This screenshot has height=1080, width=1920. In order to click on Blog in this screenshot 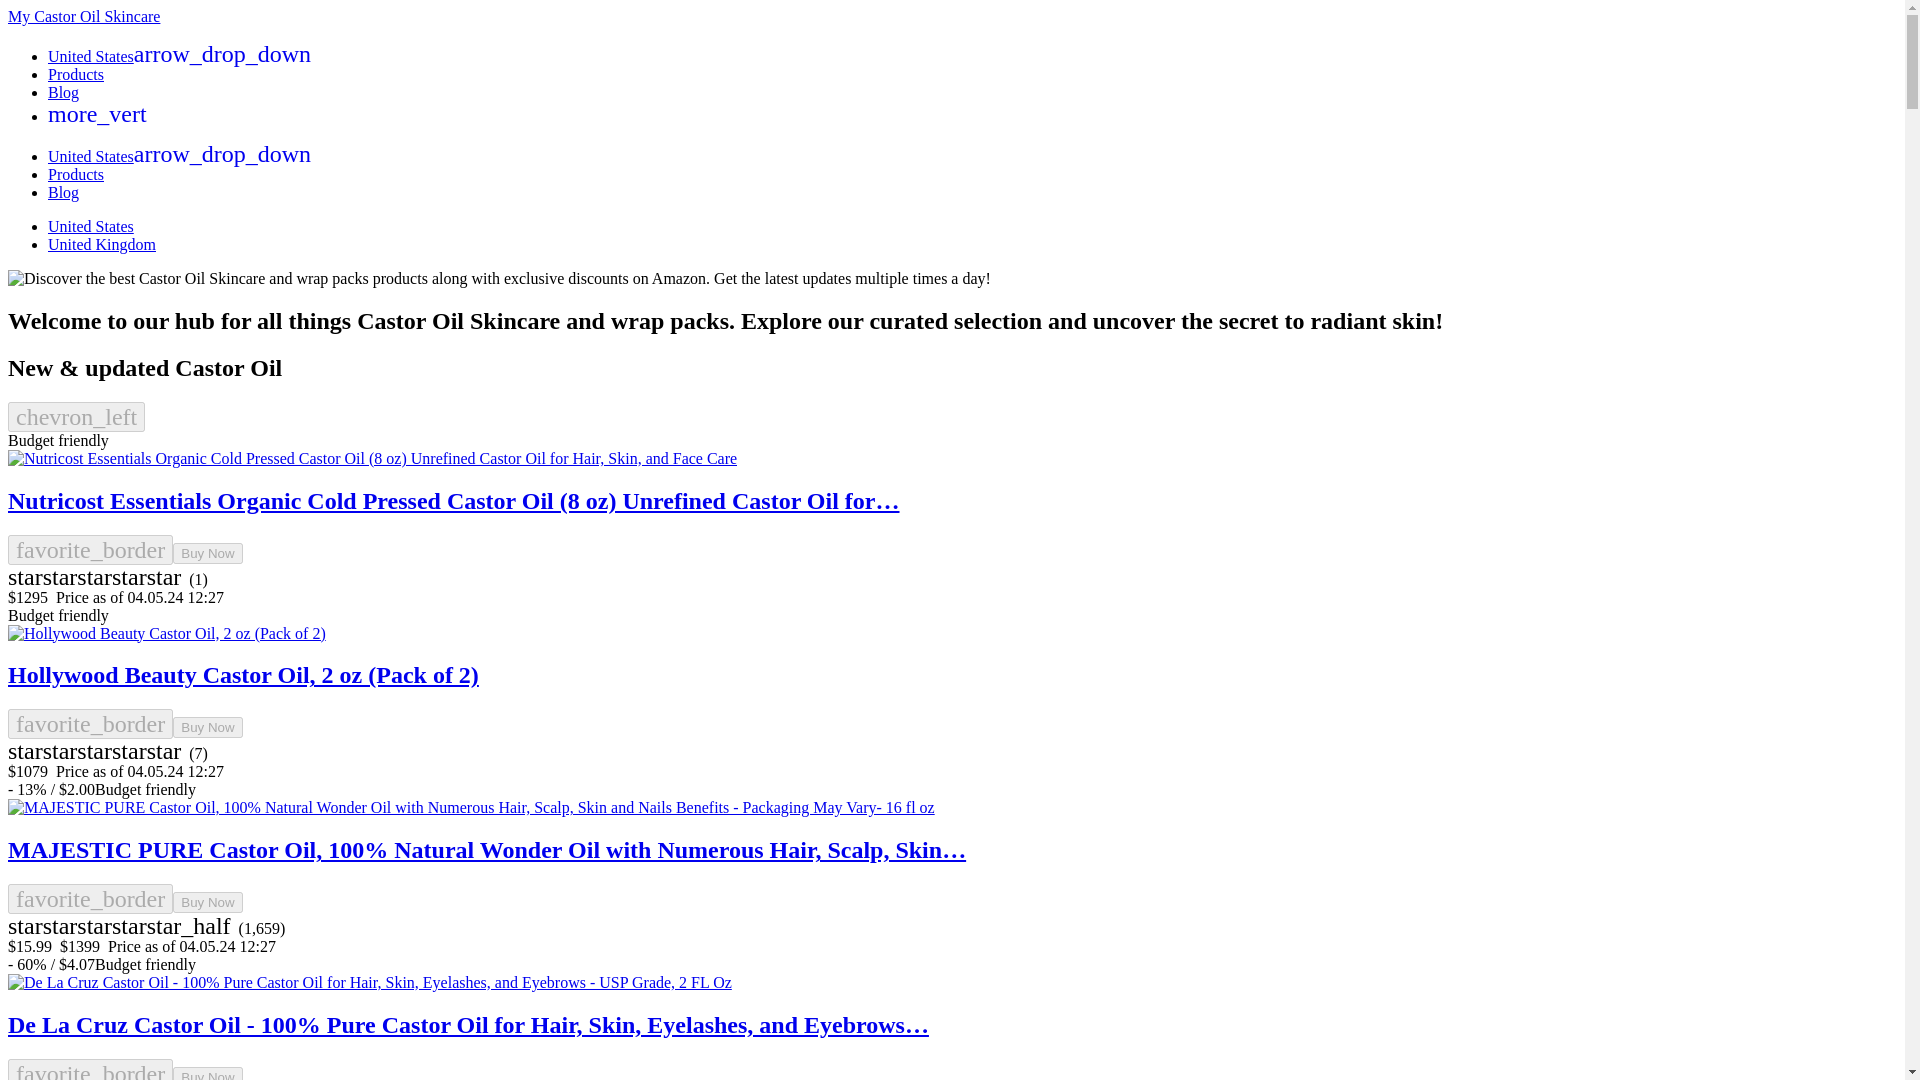, I will do `click(63, 192)`.